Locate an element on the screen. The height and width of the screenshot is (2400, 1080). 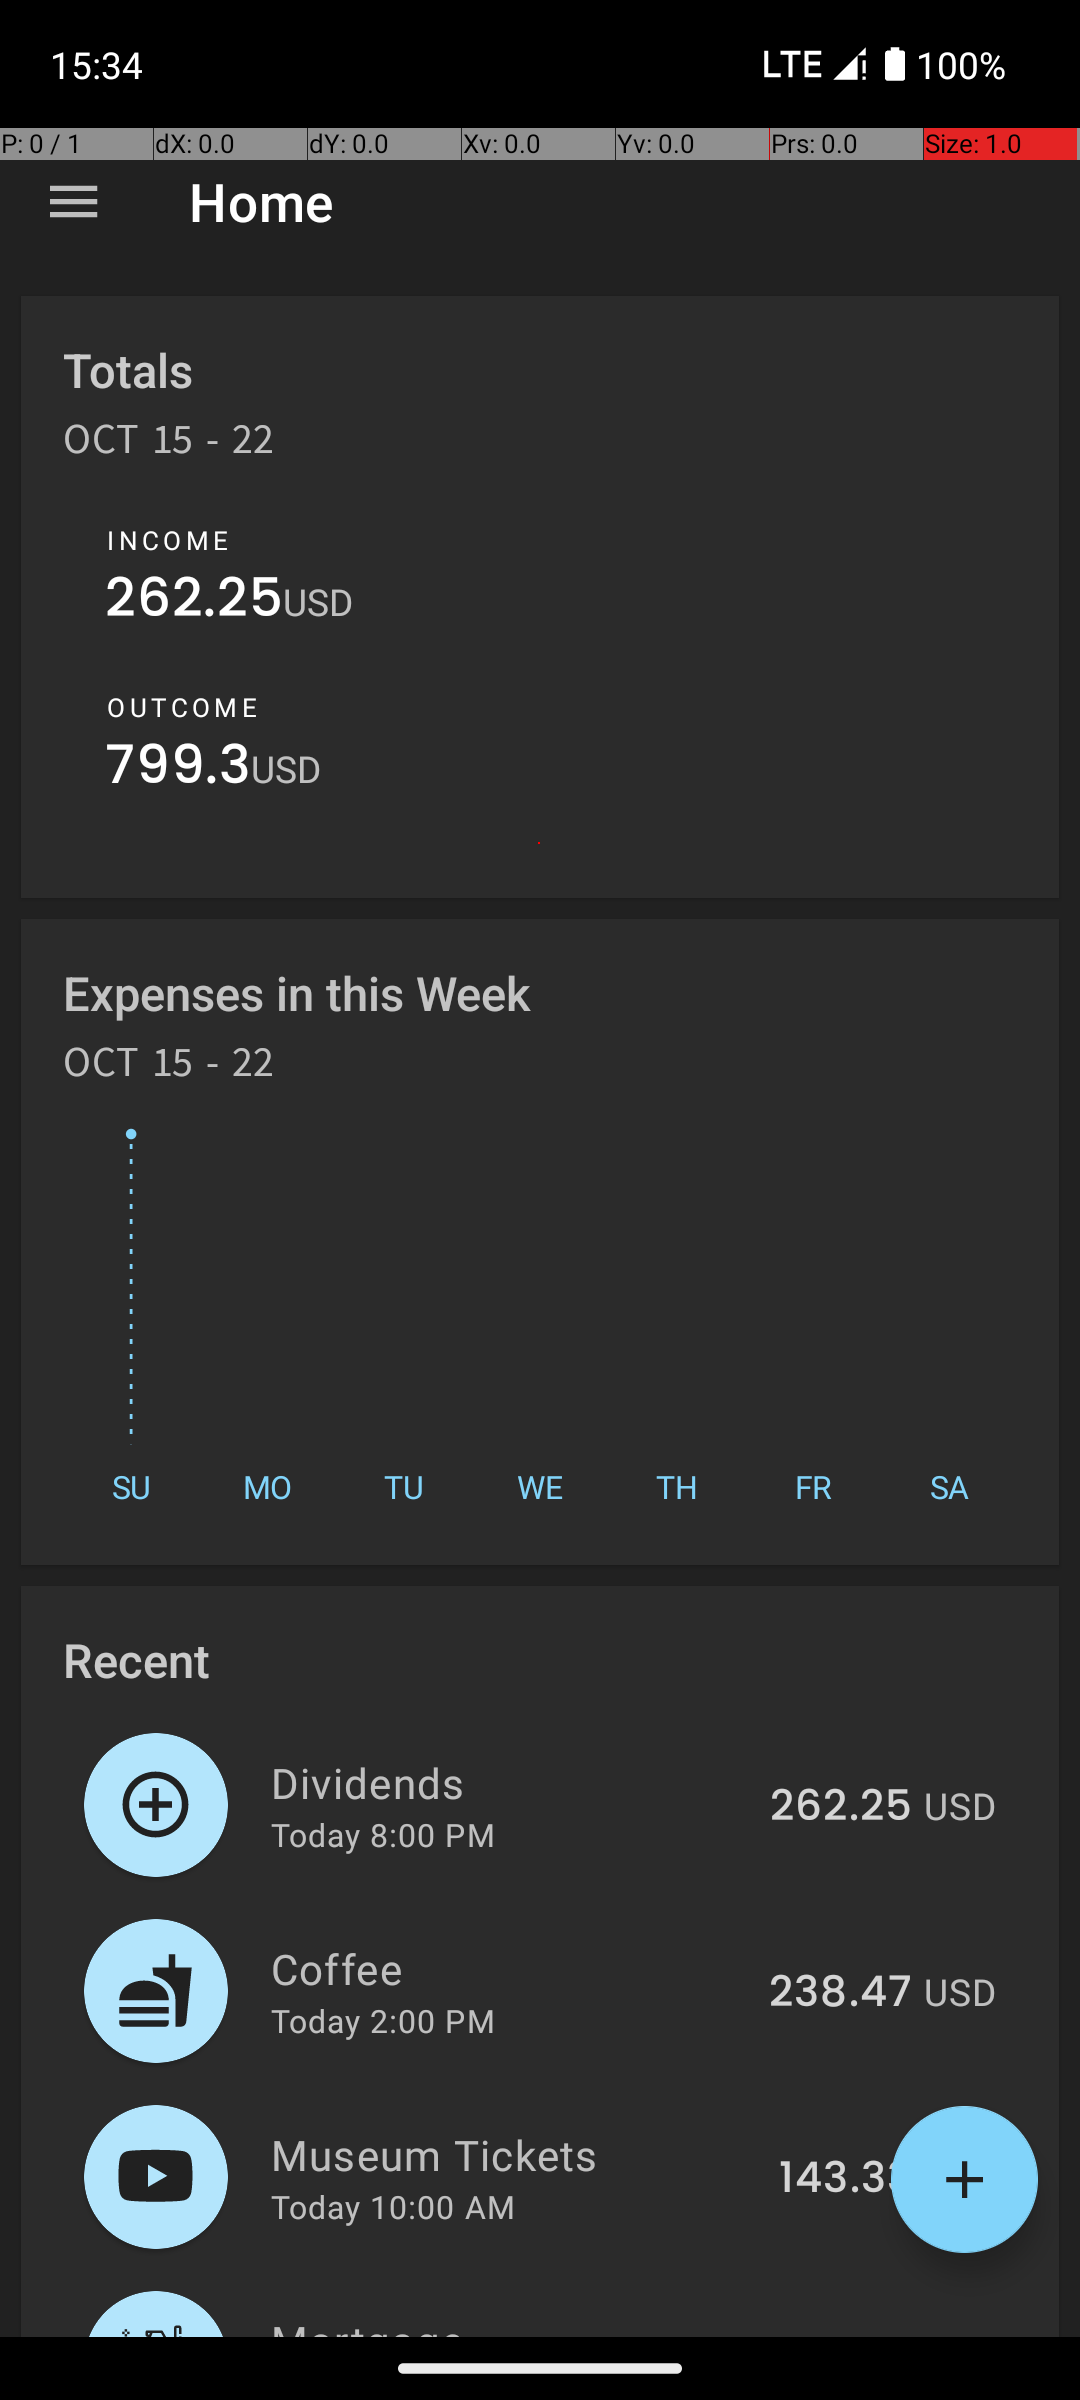
Museum Tickets is located at coordinates (514, 2154).